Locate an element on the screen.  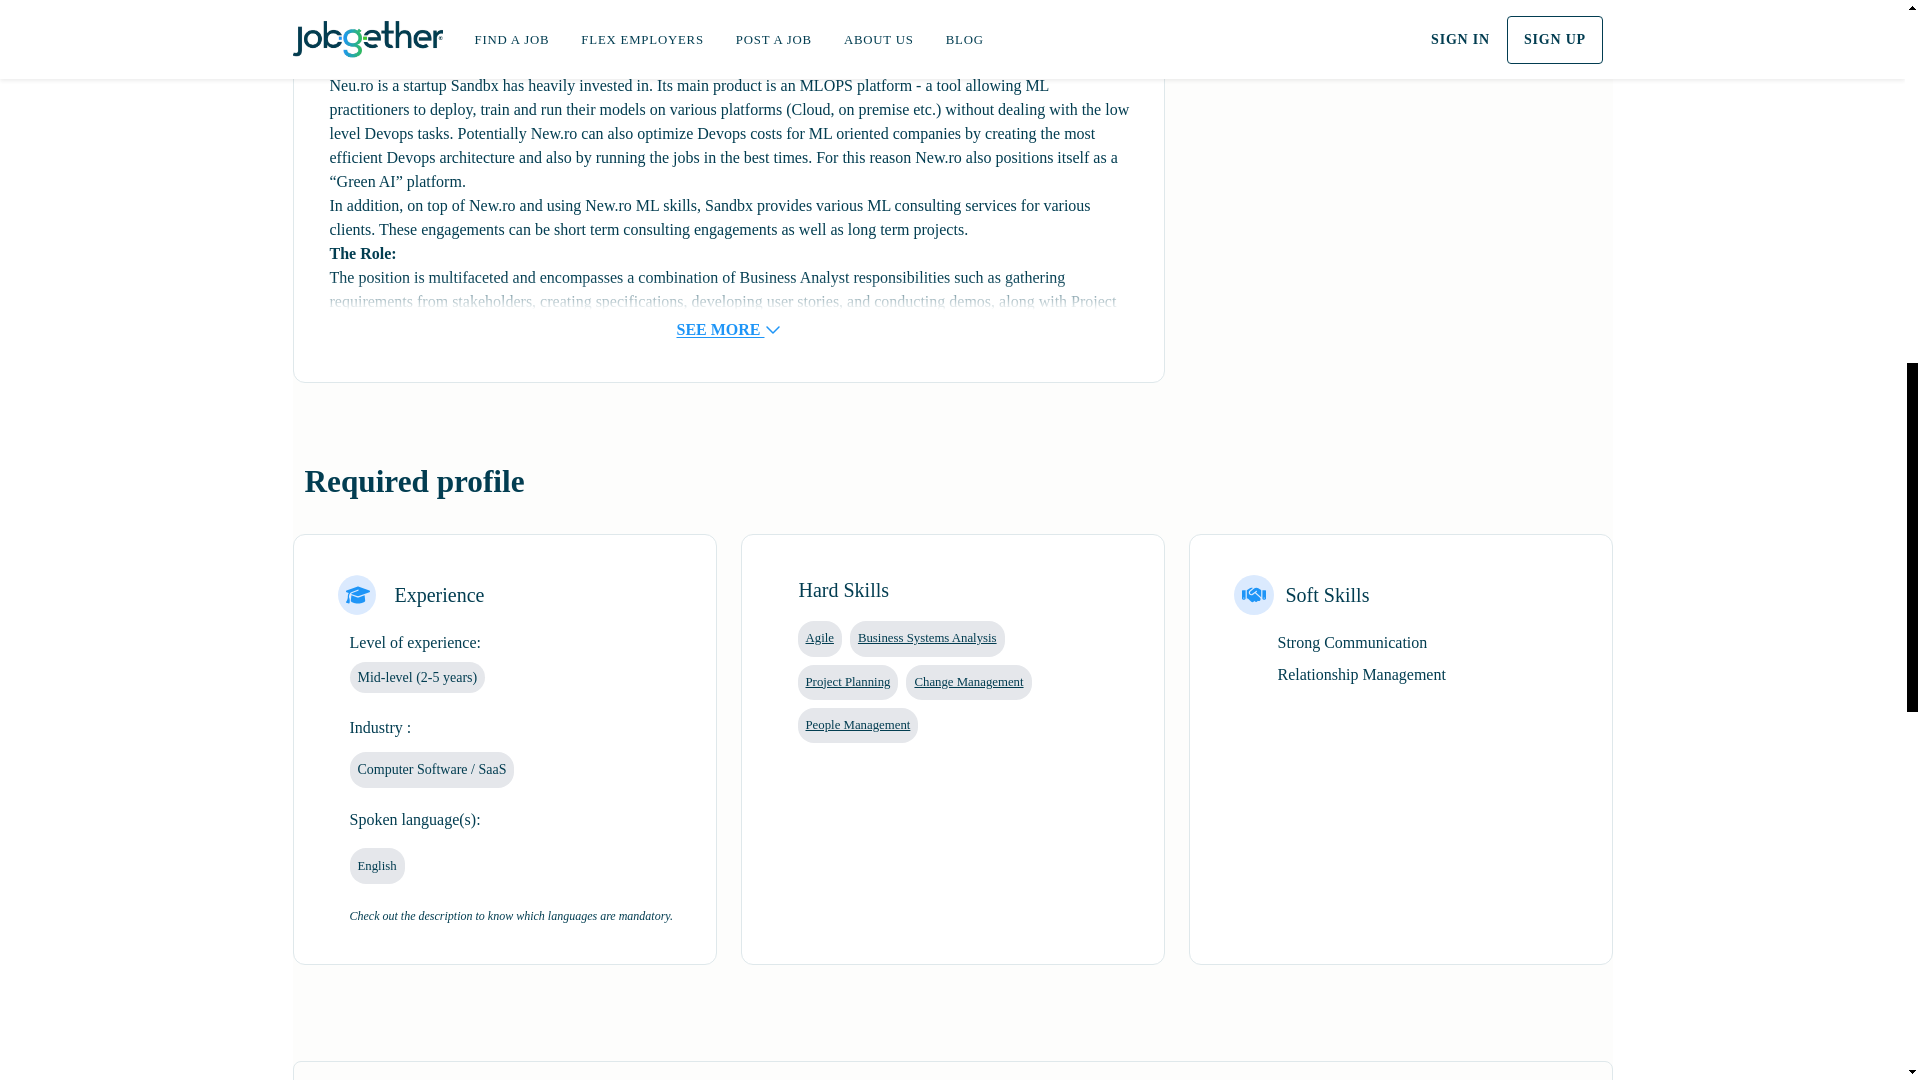
SEE MORE is located at coordinates (729, 310).